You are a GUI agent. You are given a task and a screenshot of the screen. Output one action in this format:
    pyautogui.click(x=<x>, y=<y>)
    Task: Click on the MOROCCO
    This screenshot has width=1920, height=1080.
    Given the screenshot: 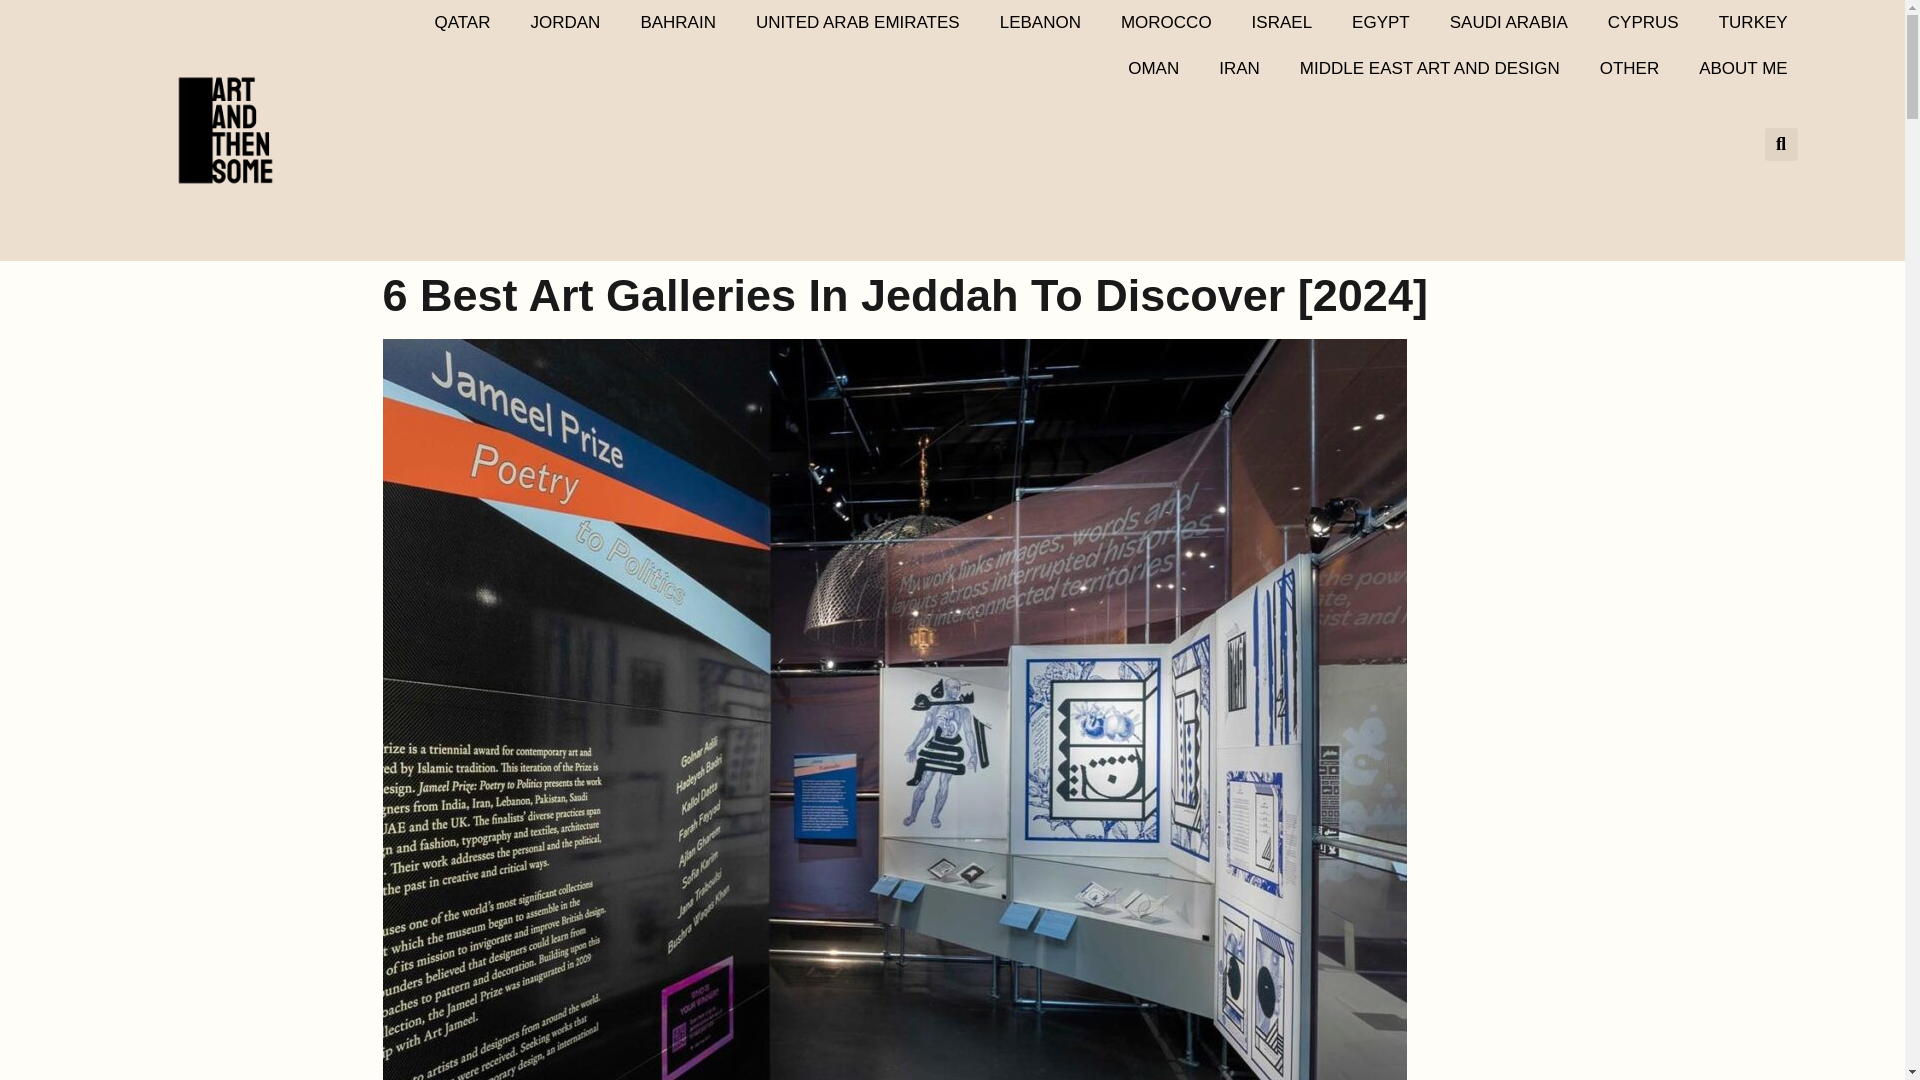 What is the action you would take?
    pyautogui.click(x=1166, y=23)
    